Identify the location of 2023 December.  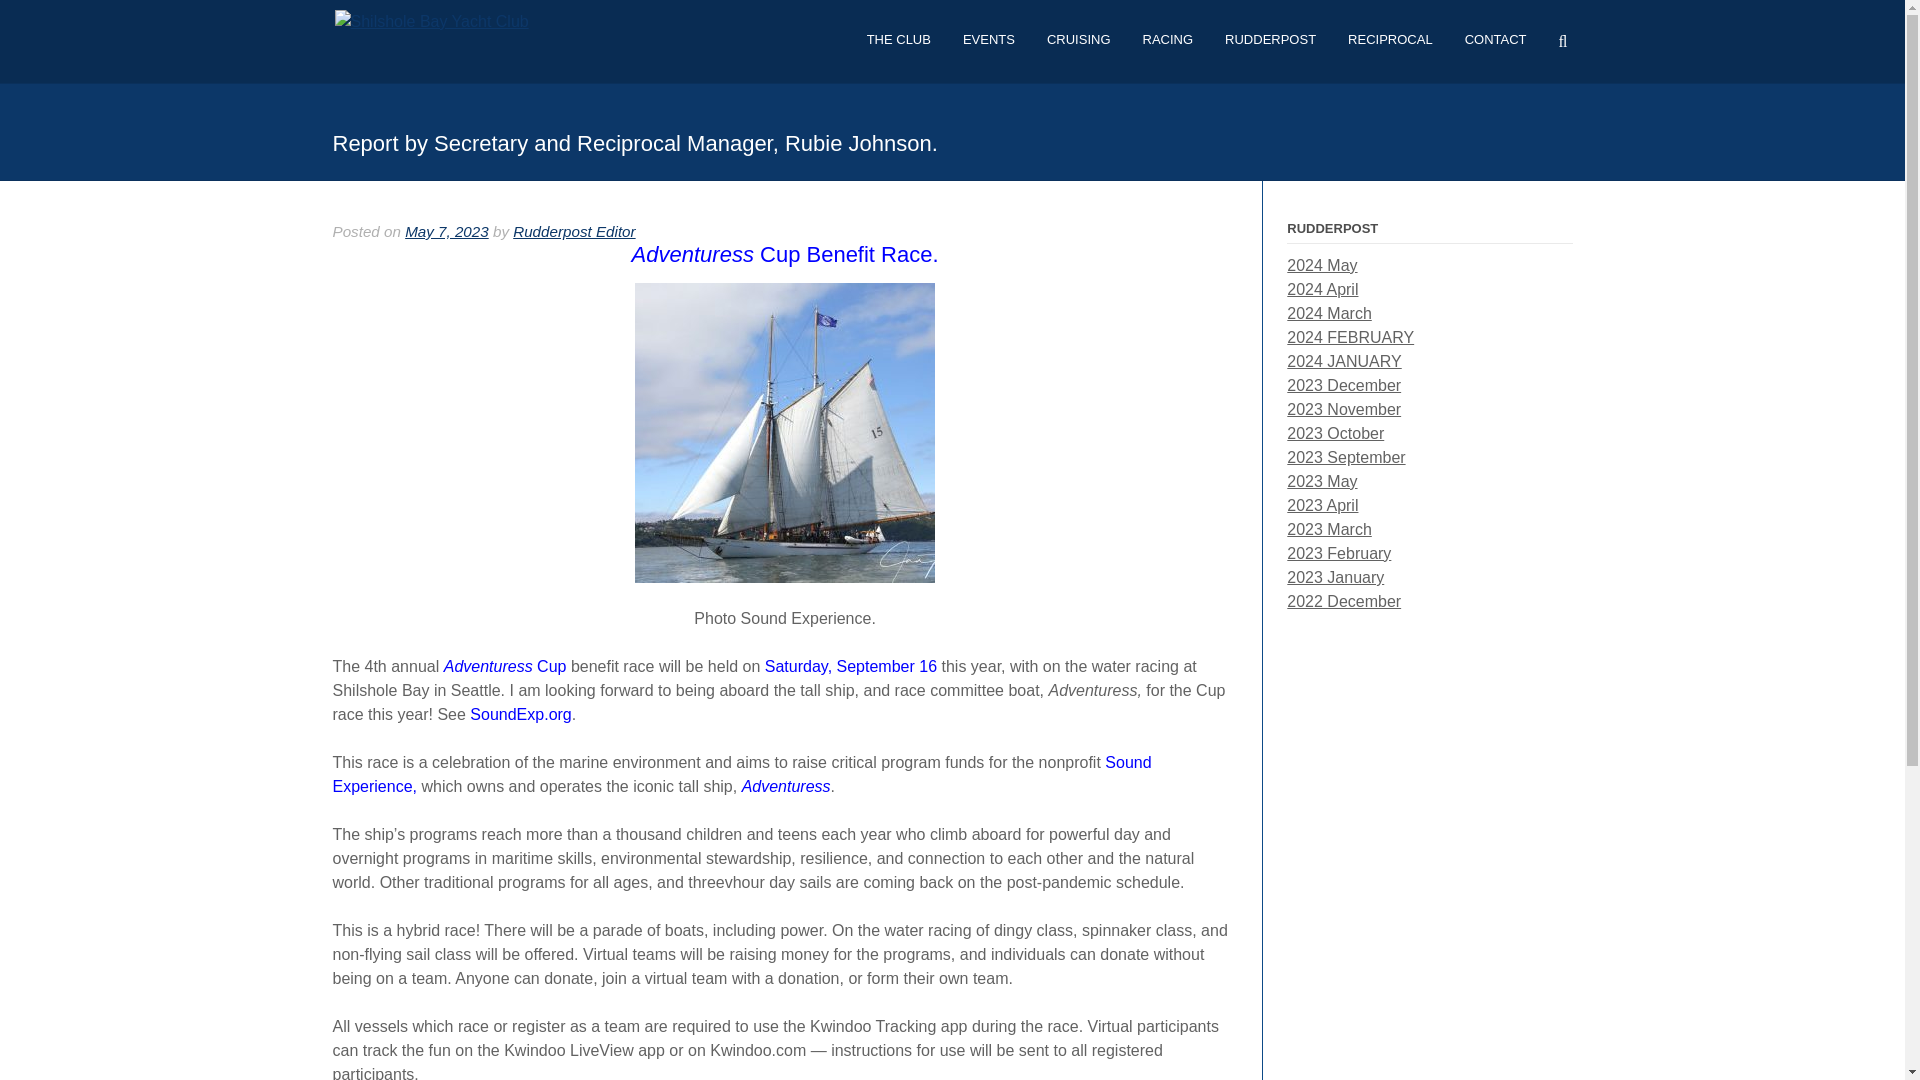
(1344, 385).